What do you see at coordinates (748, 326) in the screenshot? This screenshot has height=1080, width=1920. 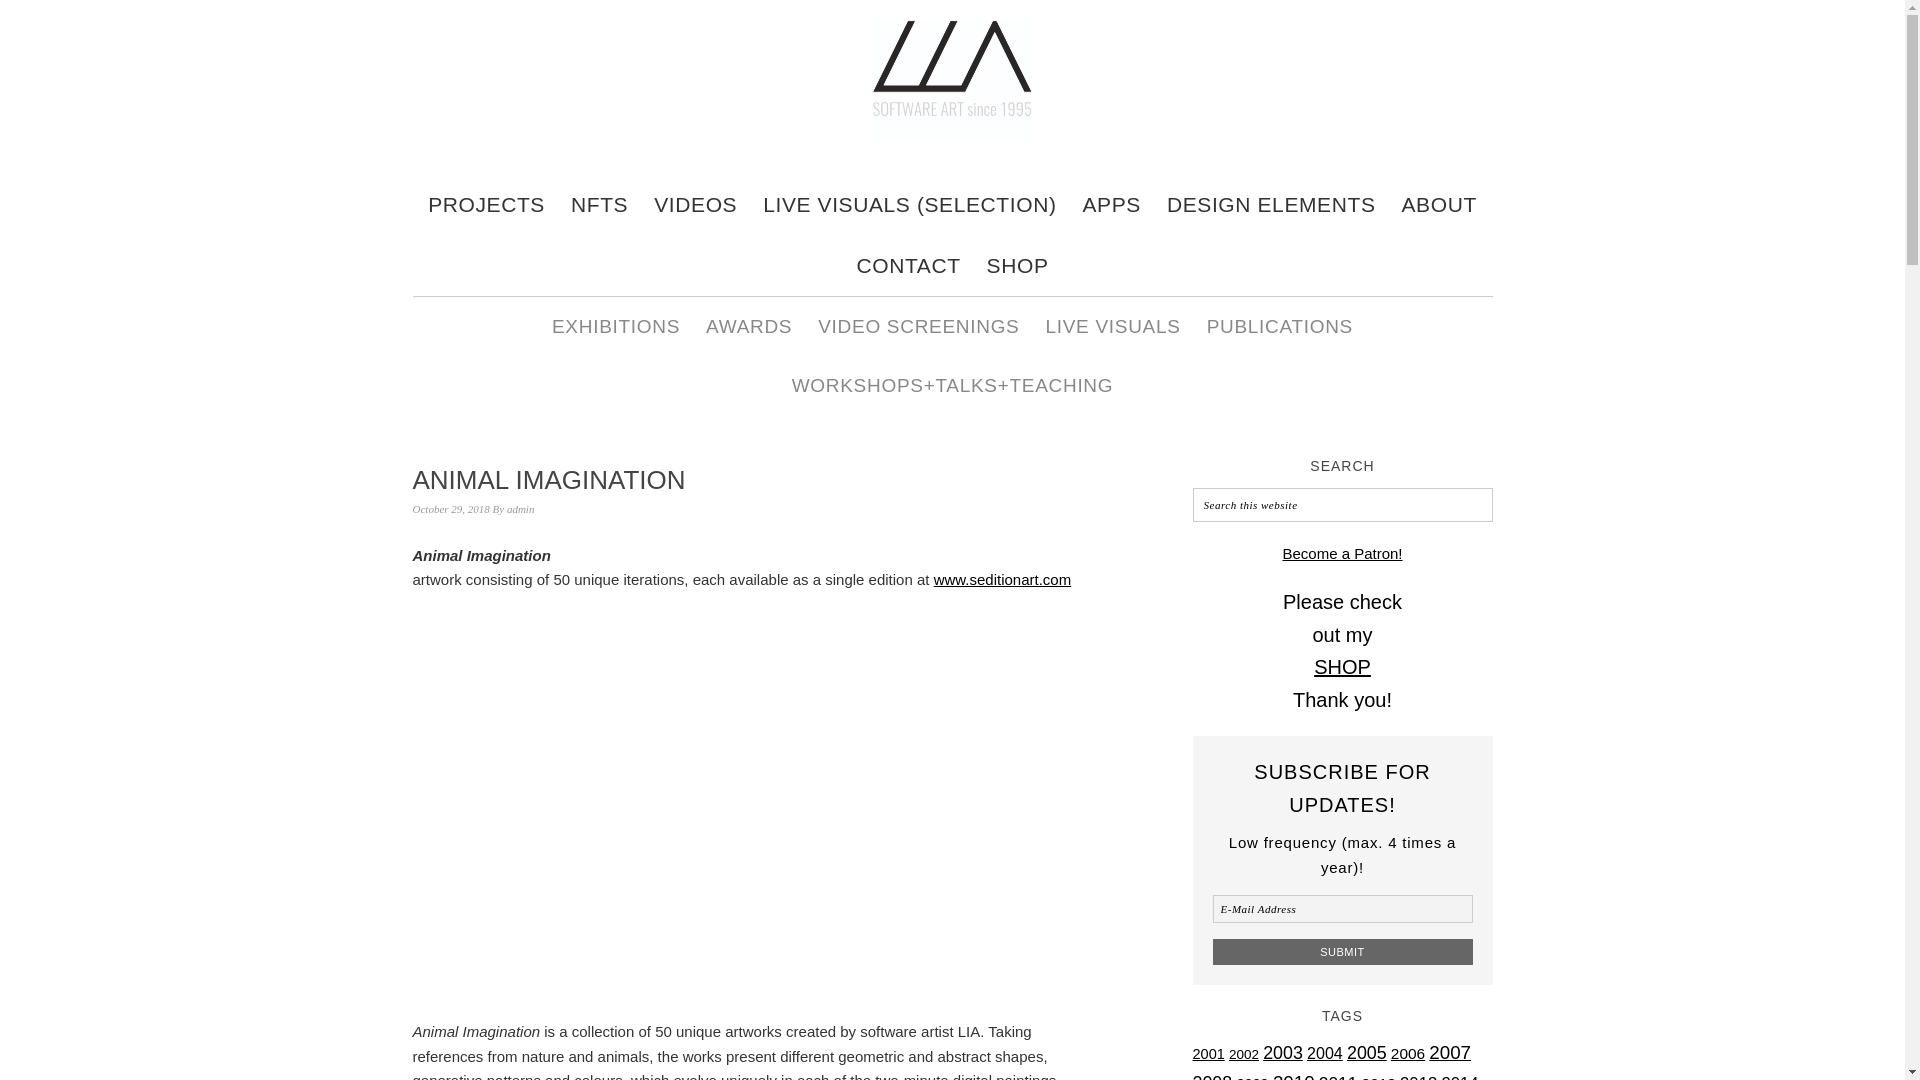 I see `AWARDS` at bounding box center [748, 326].